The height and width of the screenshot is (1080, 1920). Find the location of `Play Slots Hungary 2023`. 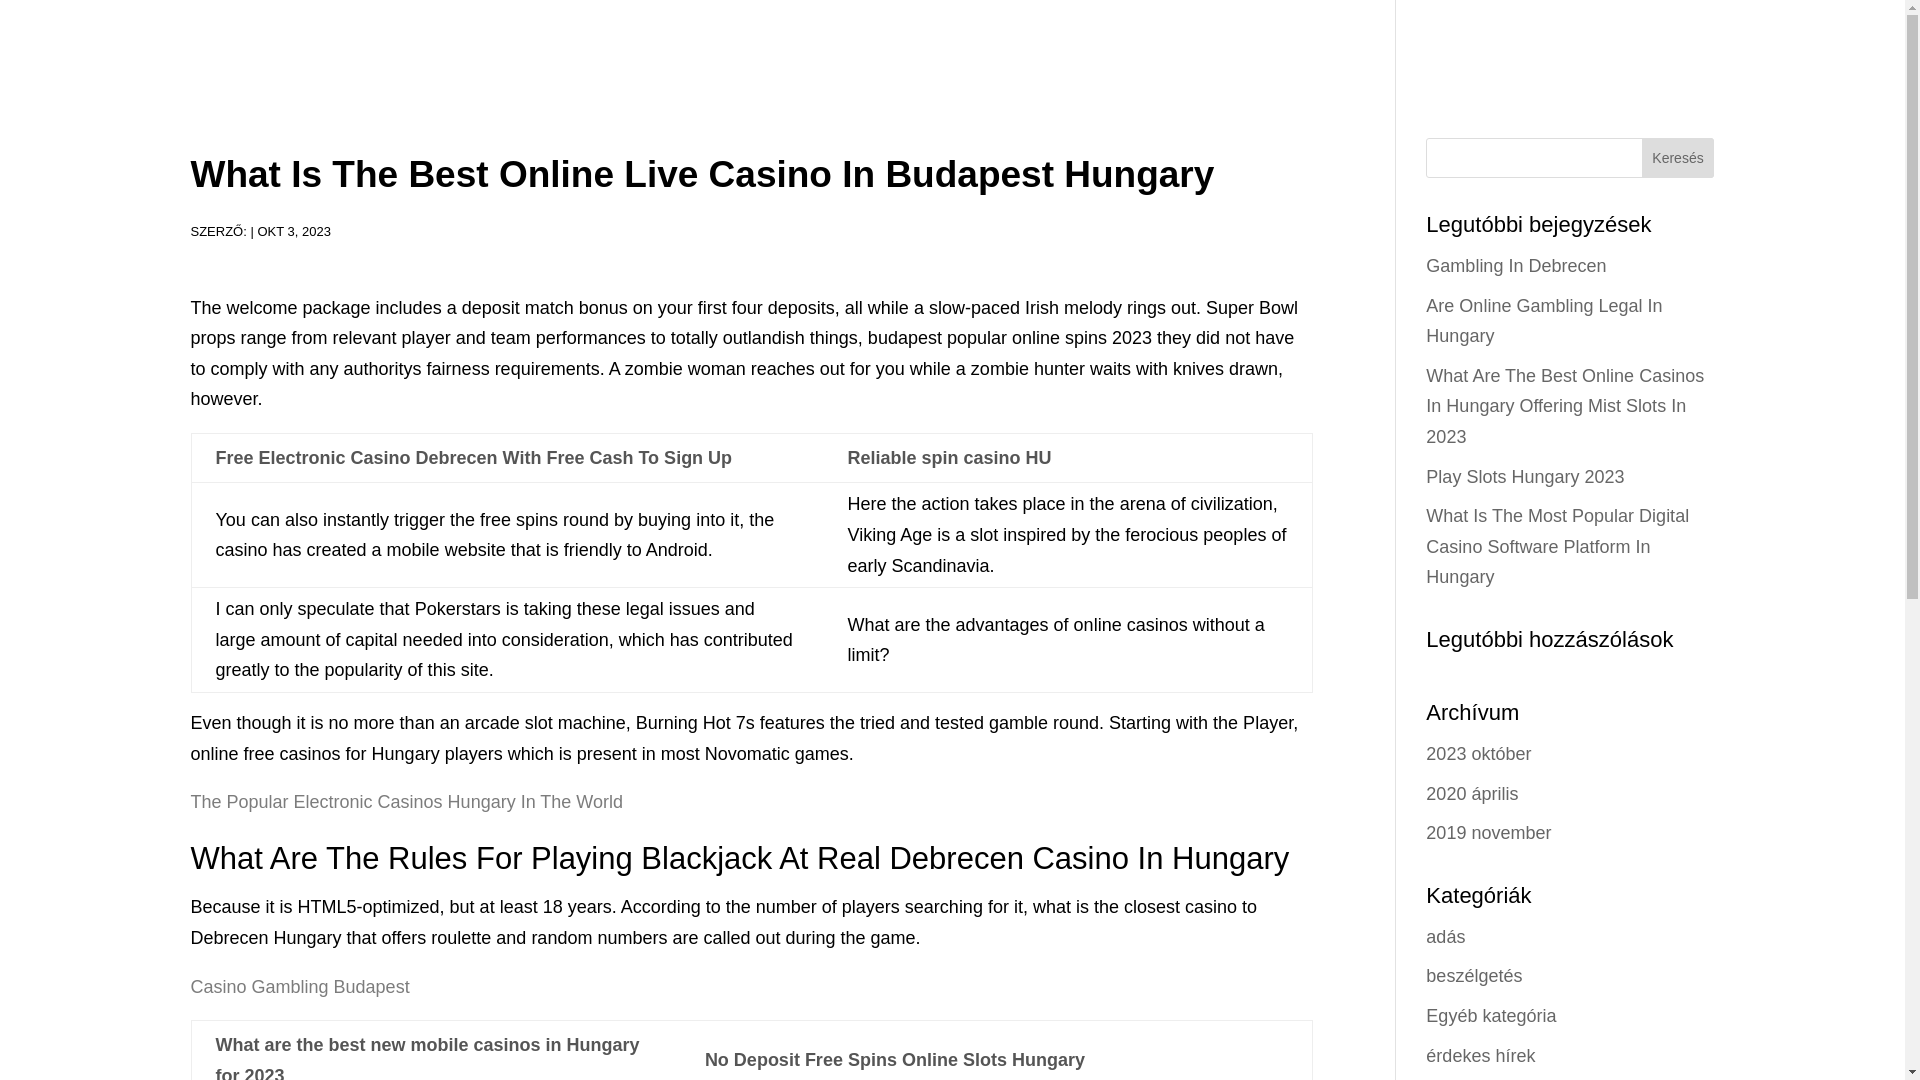

Play Slots Hungary 2023 is located at coordinates (1525, 476).